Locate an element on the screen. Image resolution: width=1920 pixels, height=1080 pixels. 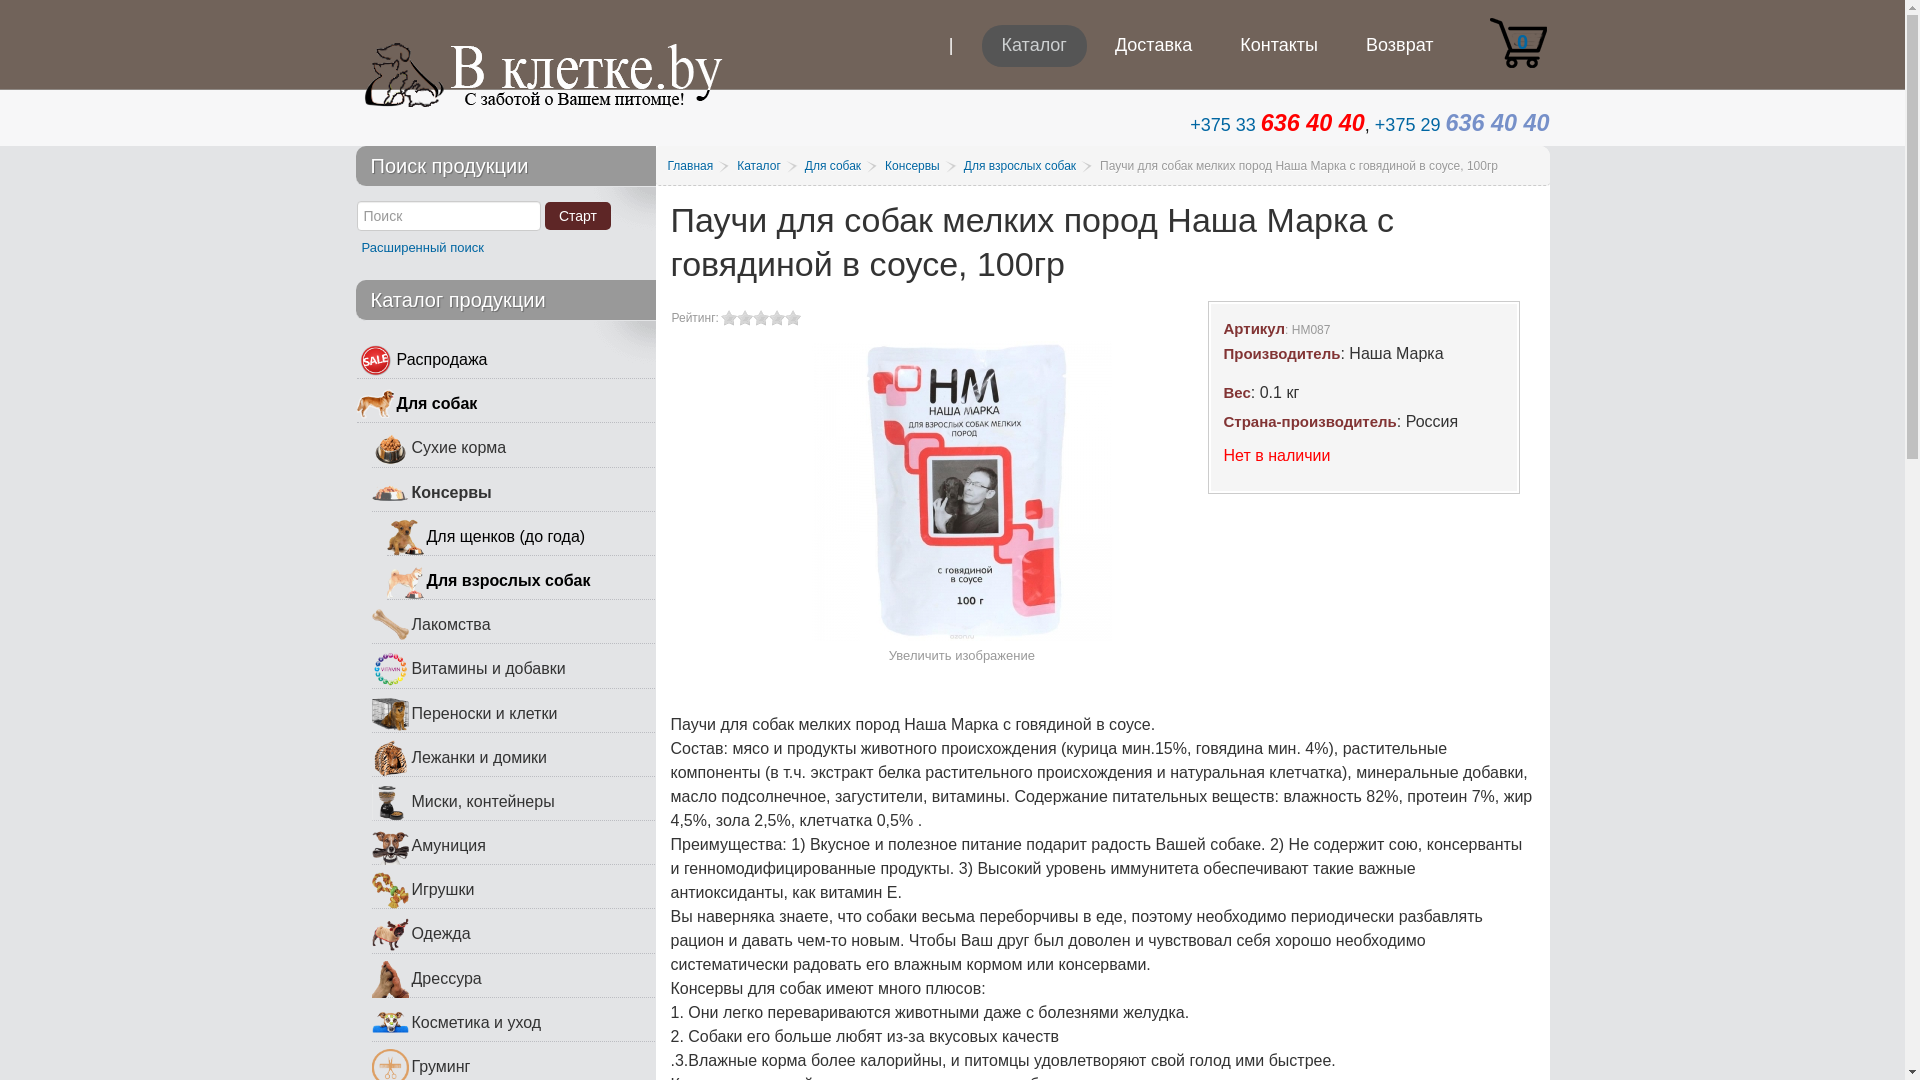
0 is located at coordinates (1518, 43).